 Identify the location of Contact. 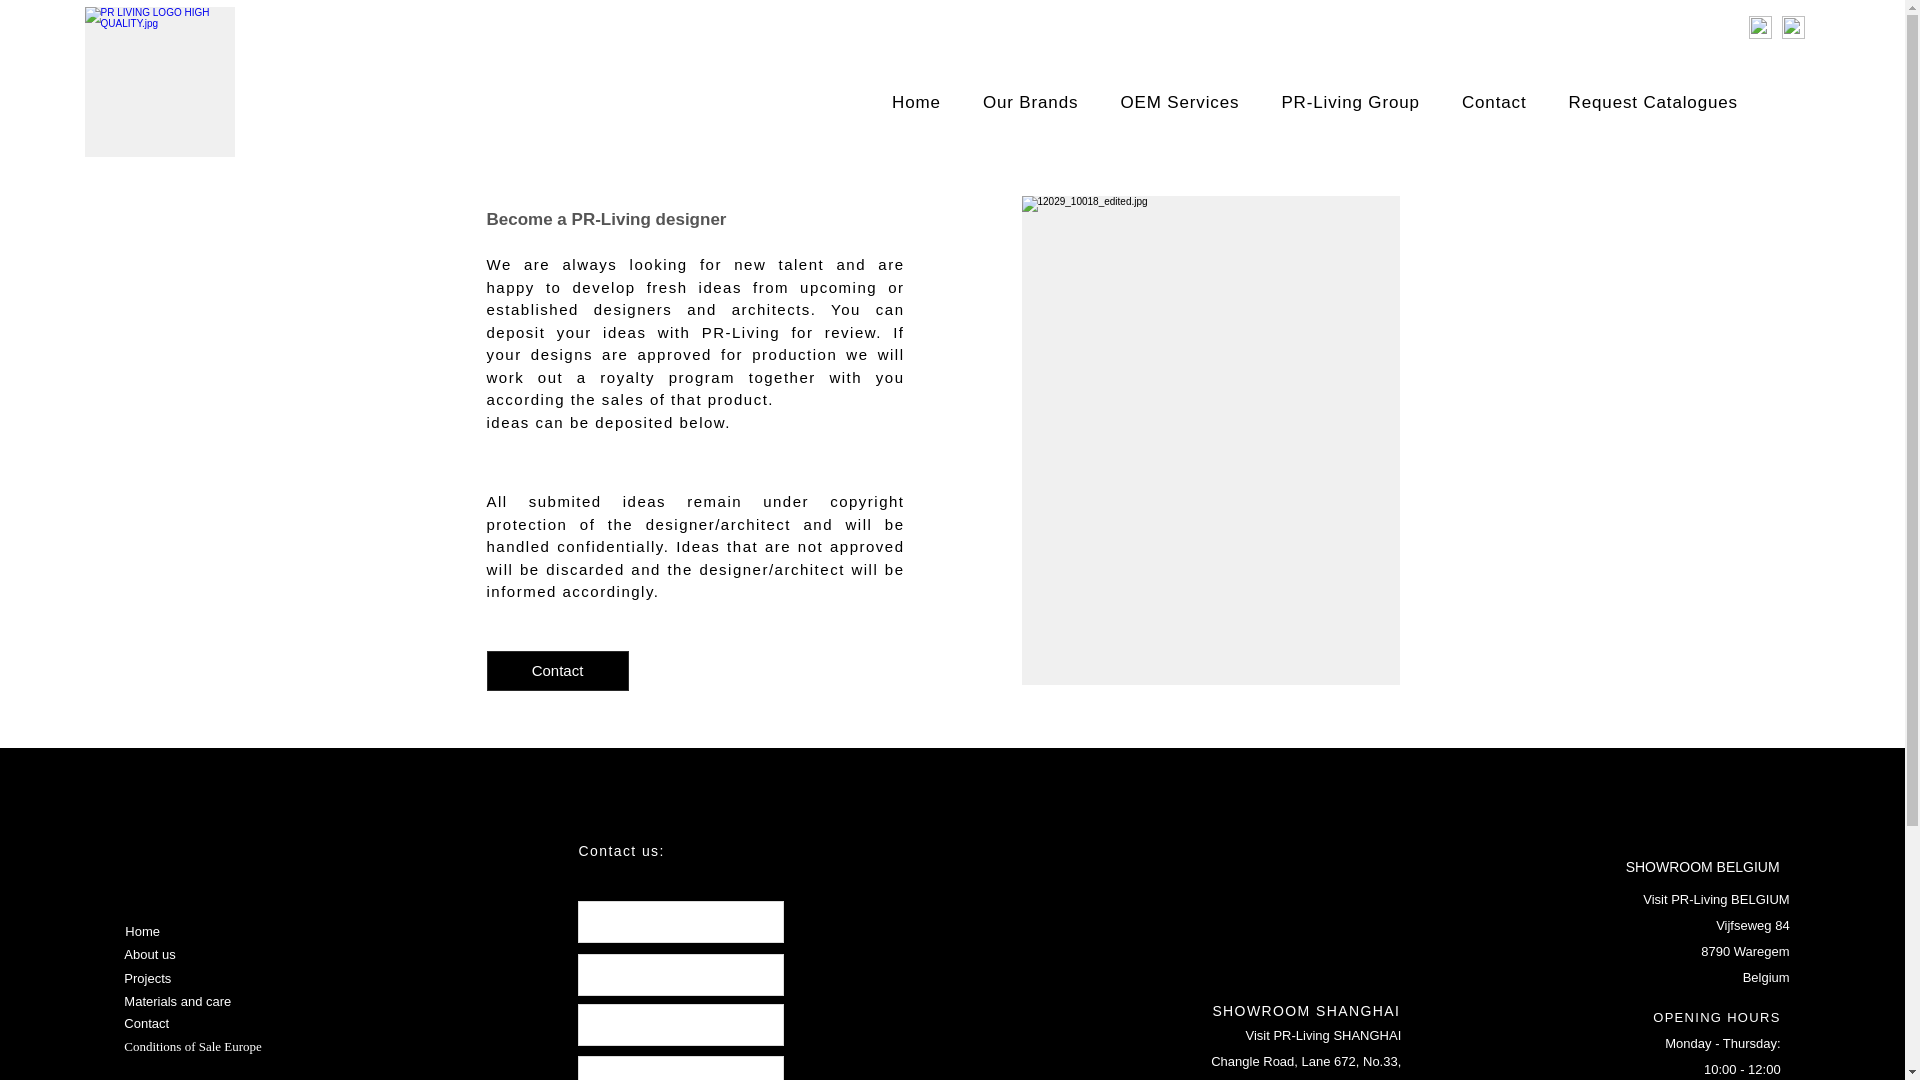
(164, 1024).